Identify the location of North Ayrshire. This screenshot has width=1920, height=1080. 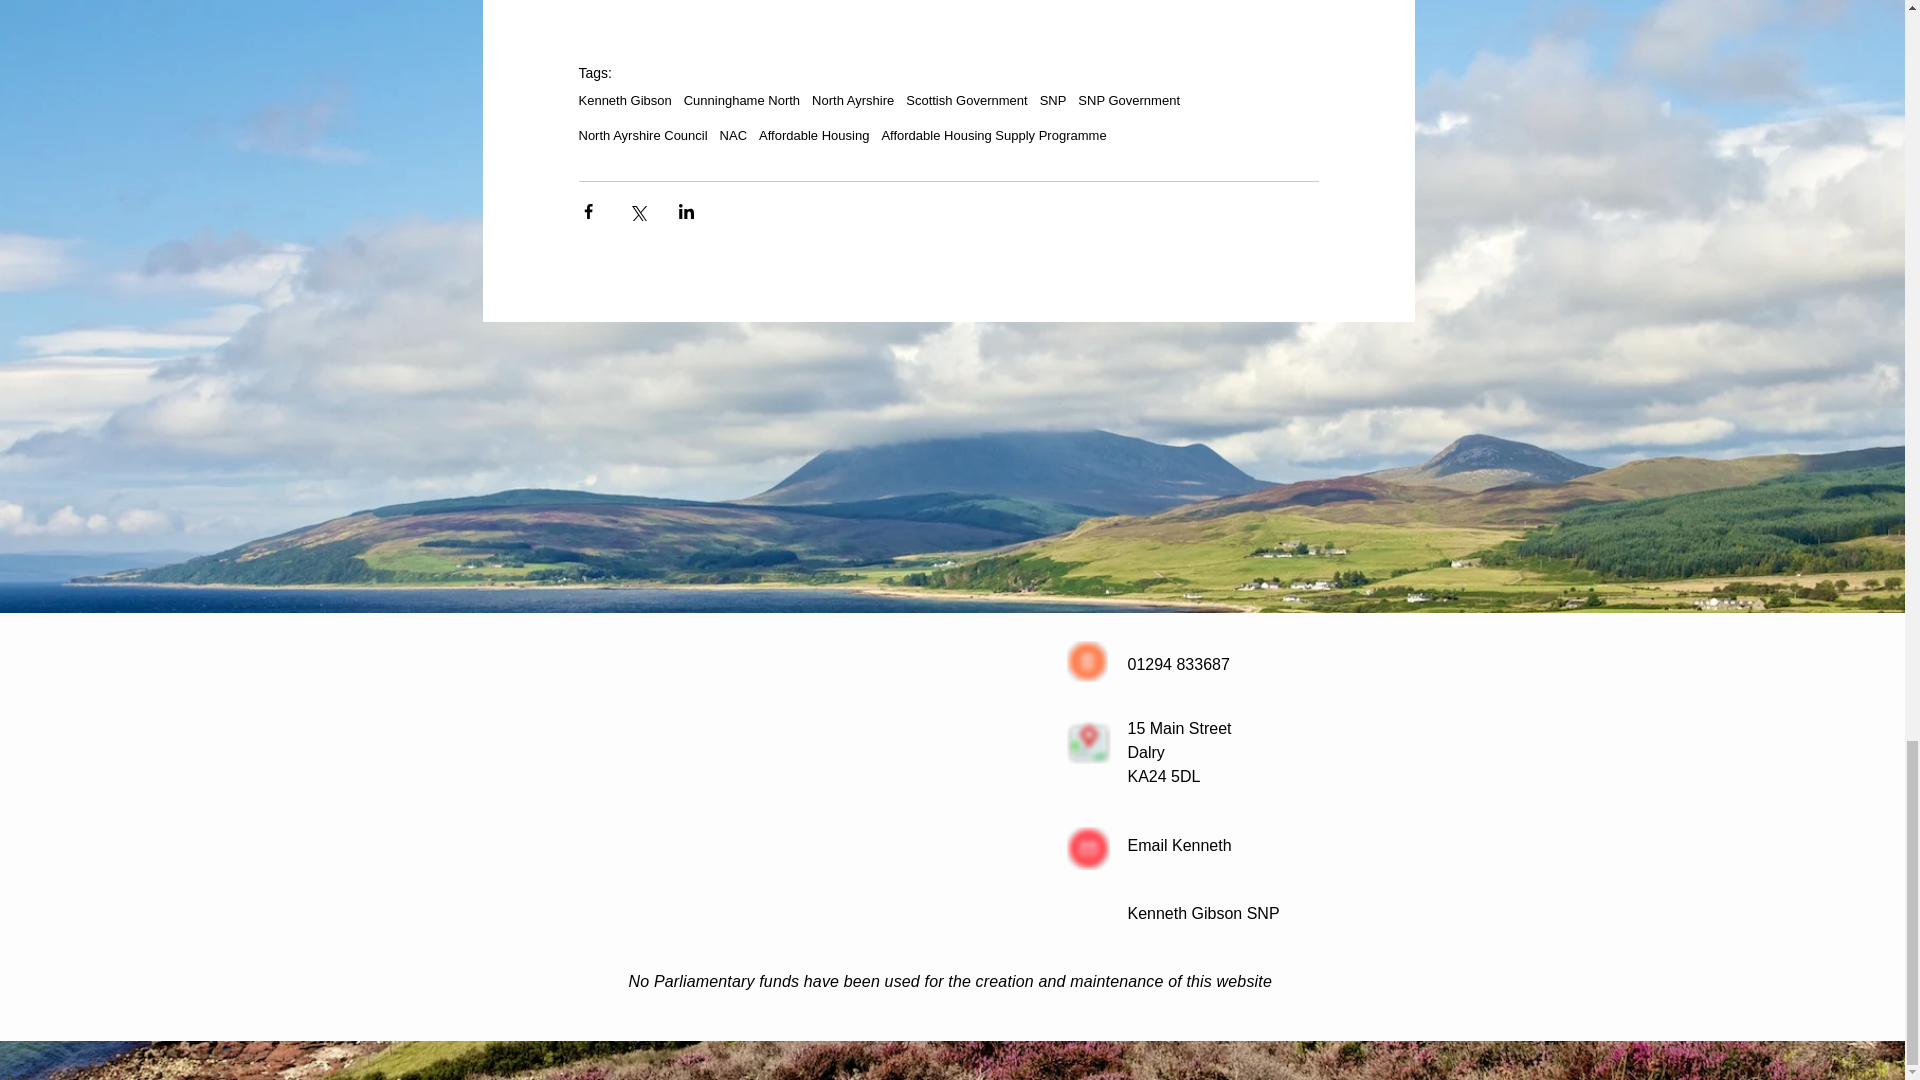
(853, 100).